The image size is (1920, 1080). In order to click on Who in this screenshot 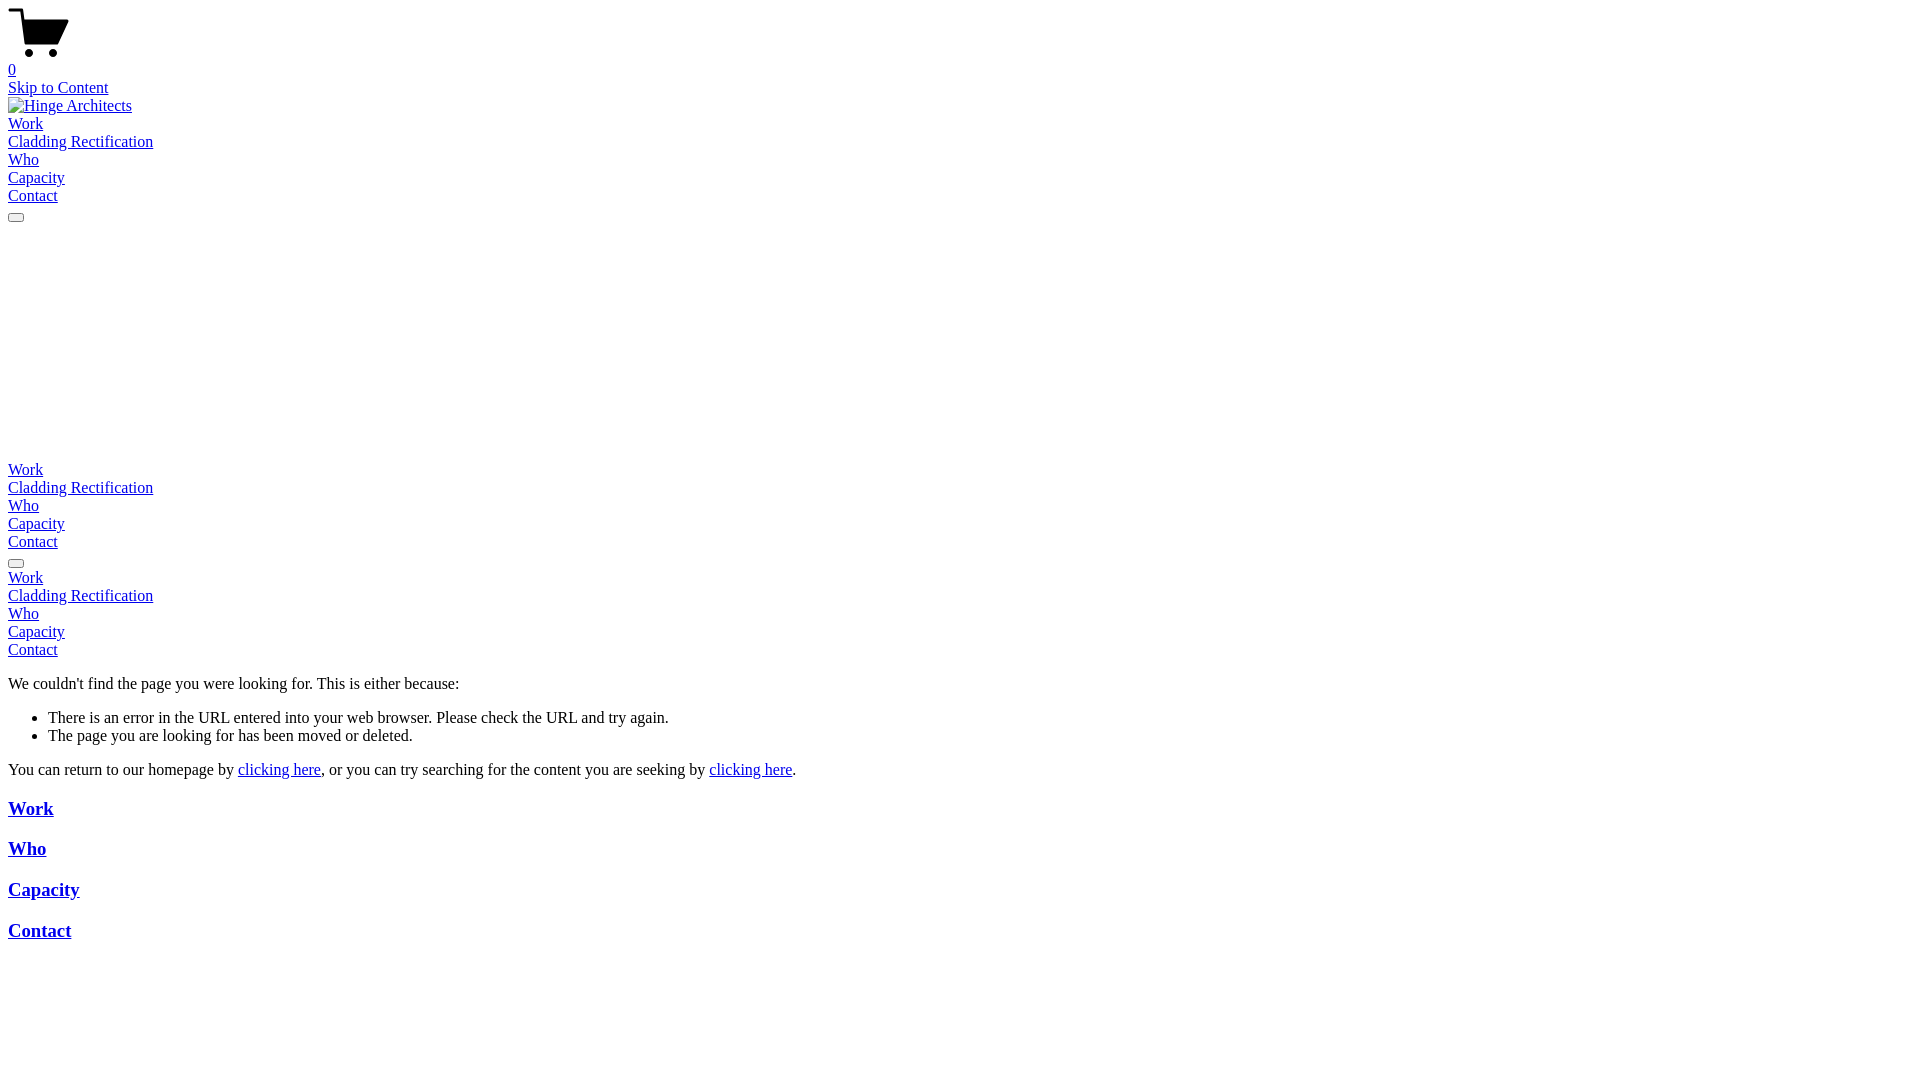, I will do `click(960, 614)`.